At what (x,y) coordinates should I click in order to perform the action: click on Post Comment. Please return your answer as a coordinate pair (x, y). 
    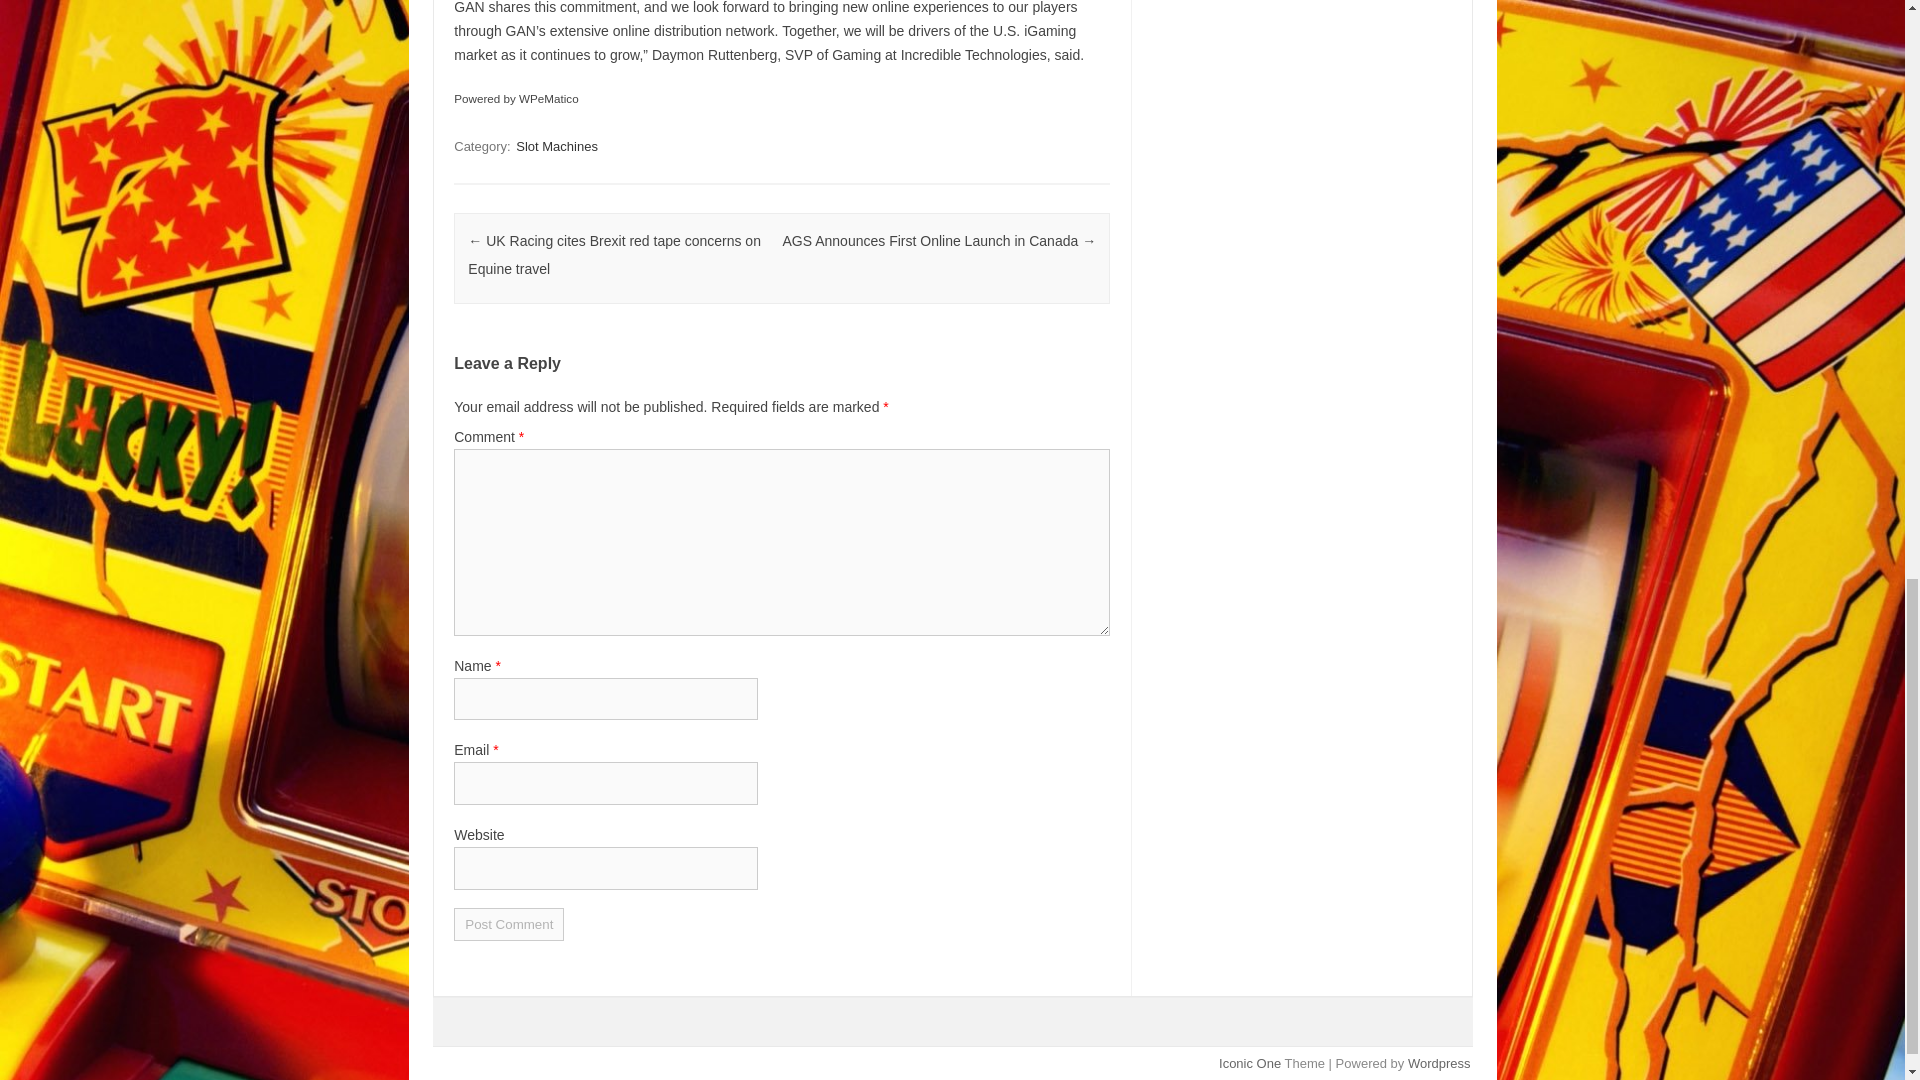
    Looking at the image, I should click on (508, 924).